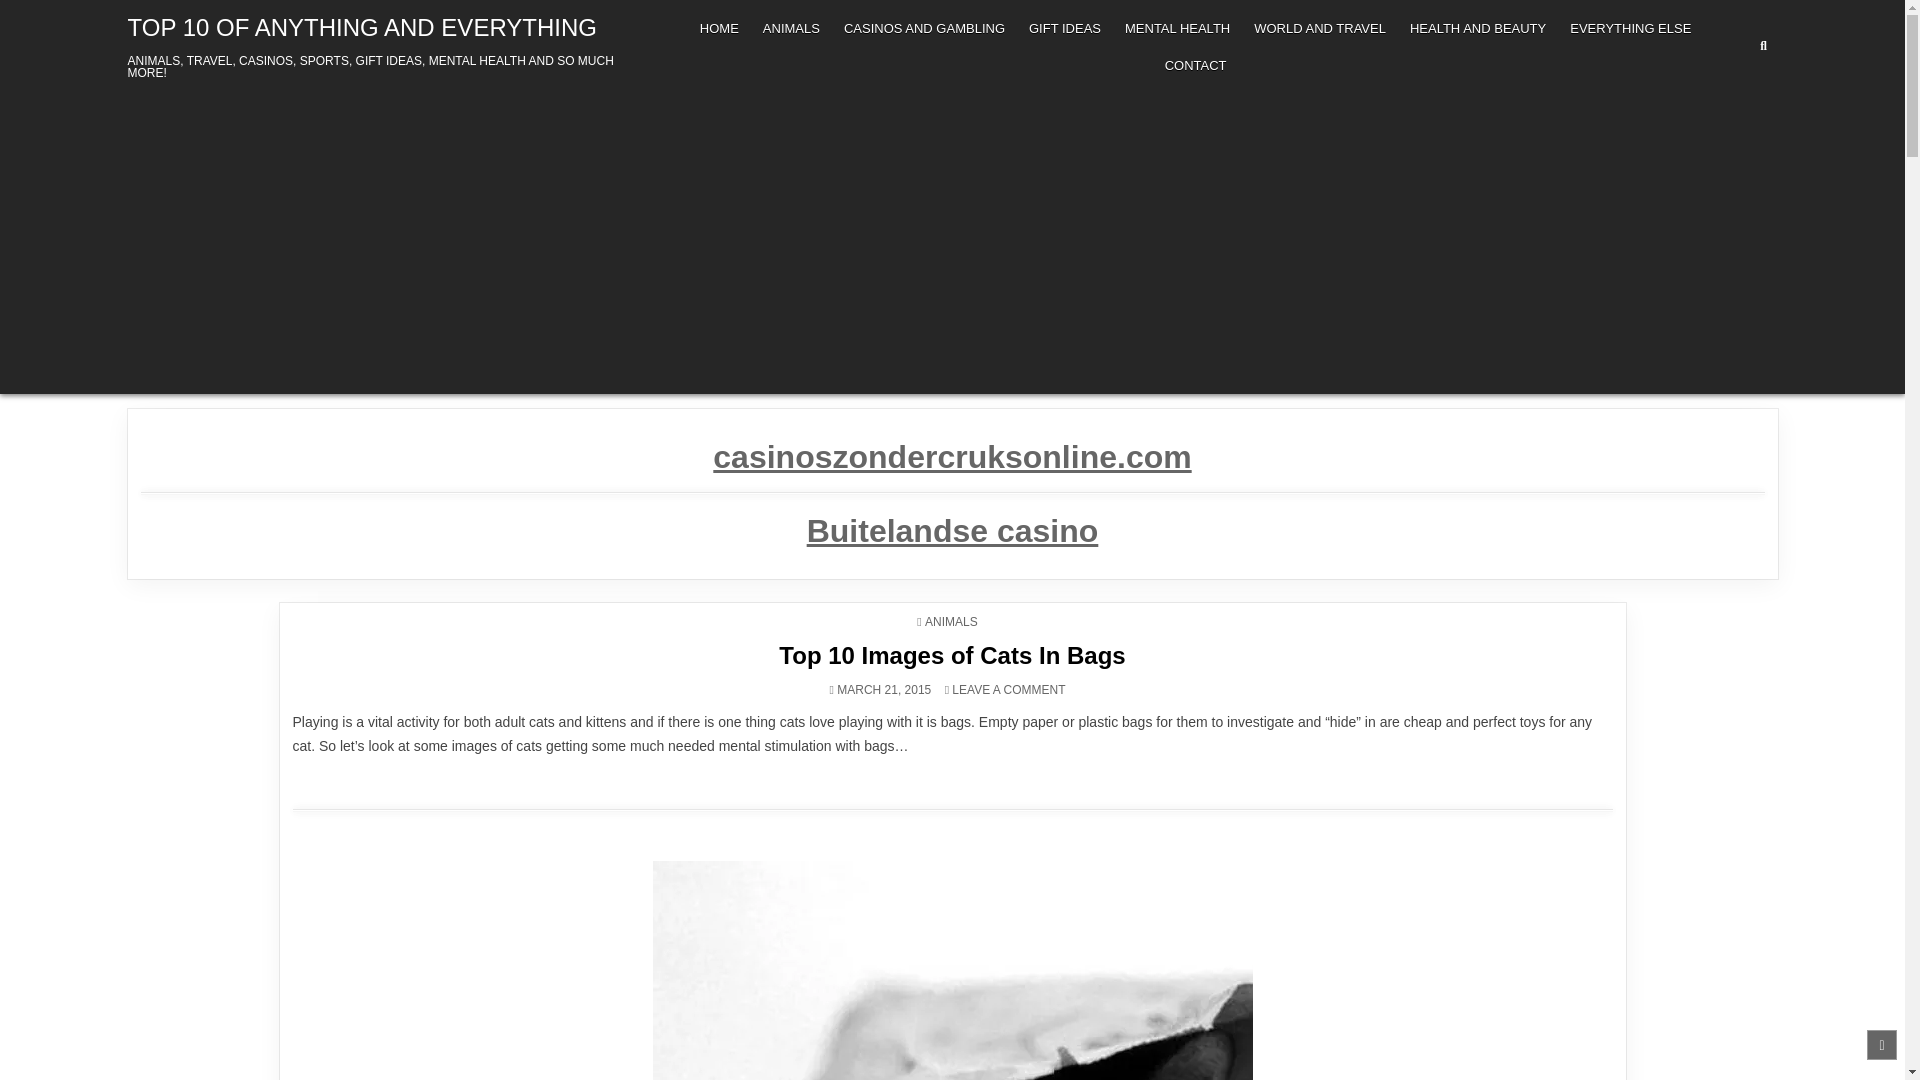  I want to click on HEALTH AND BEAUTY, so click(1477, 28).